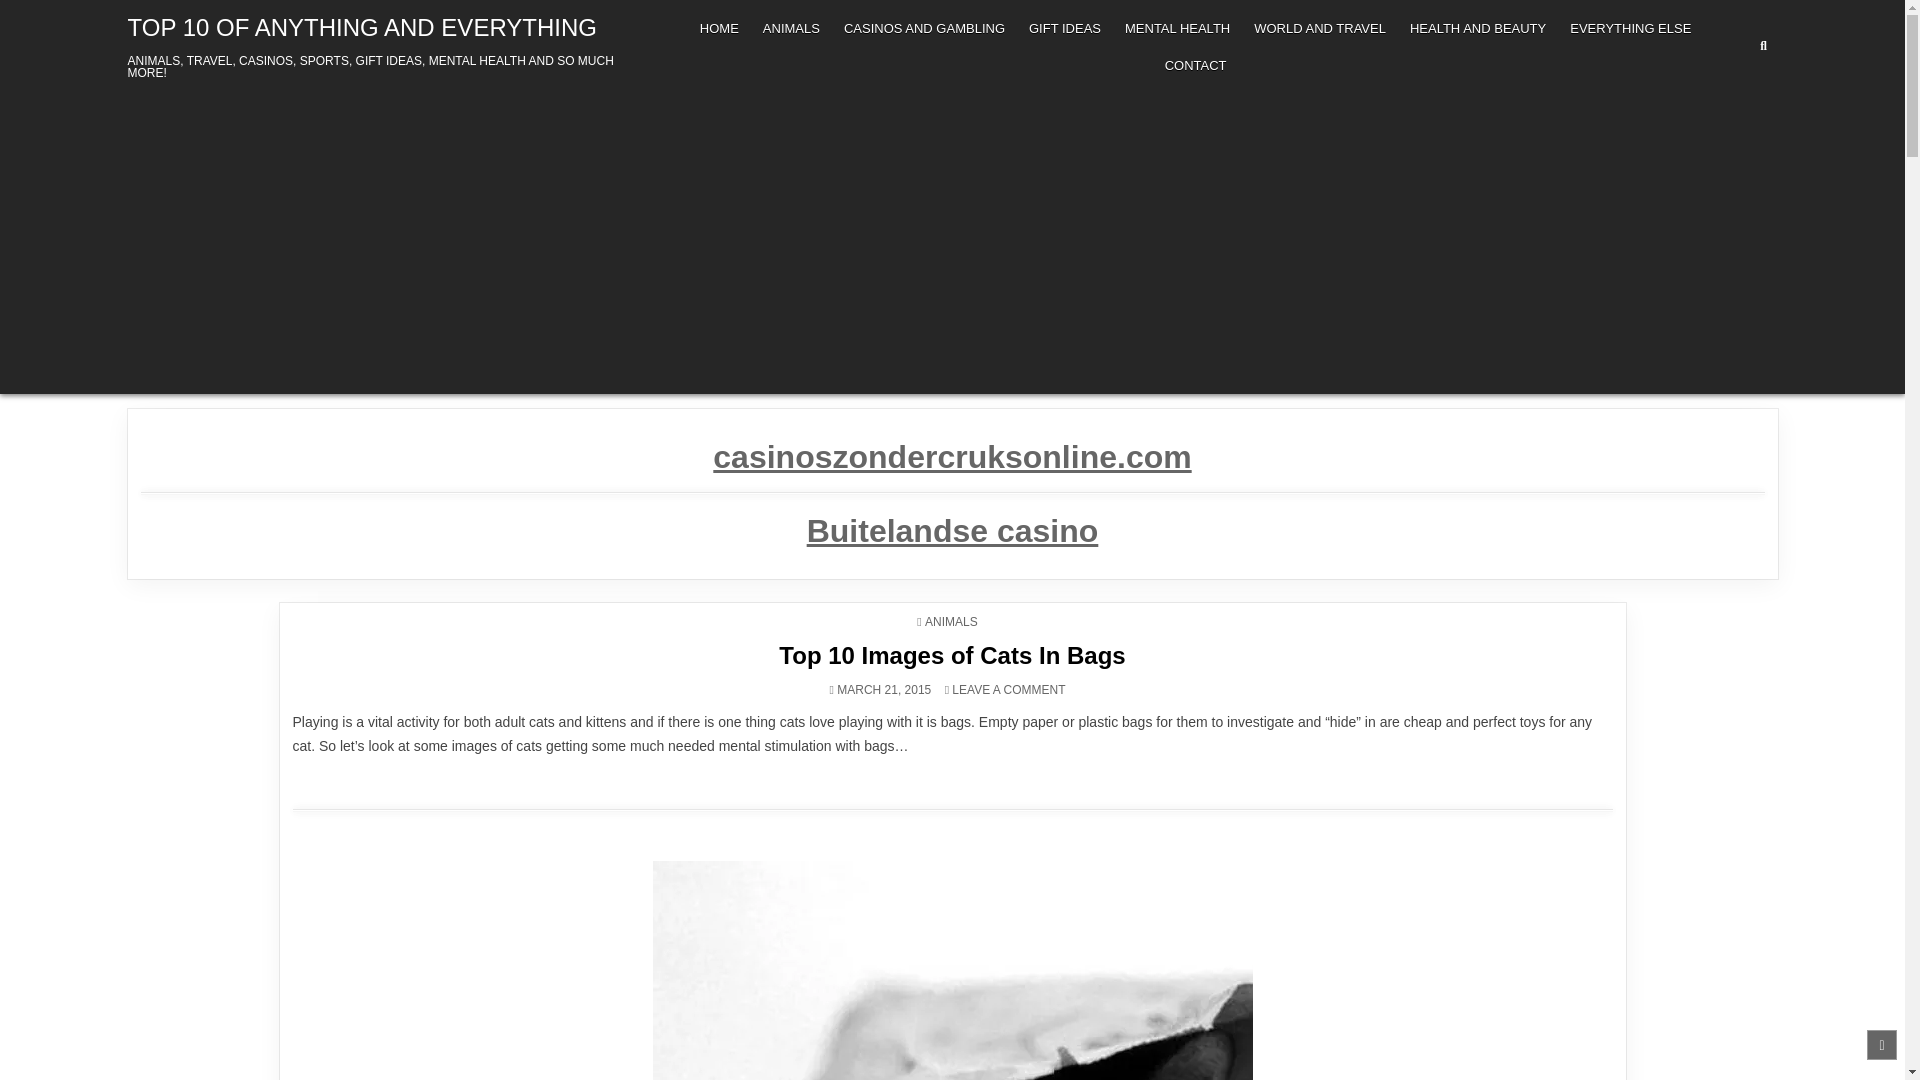  I want to click on HEALTH AND BEAUTY, so click(1477, 28).